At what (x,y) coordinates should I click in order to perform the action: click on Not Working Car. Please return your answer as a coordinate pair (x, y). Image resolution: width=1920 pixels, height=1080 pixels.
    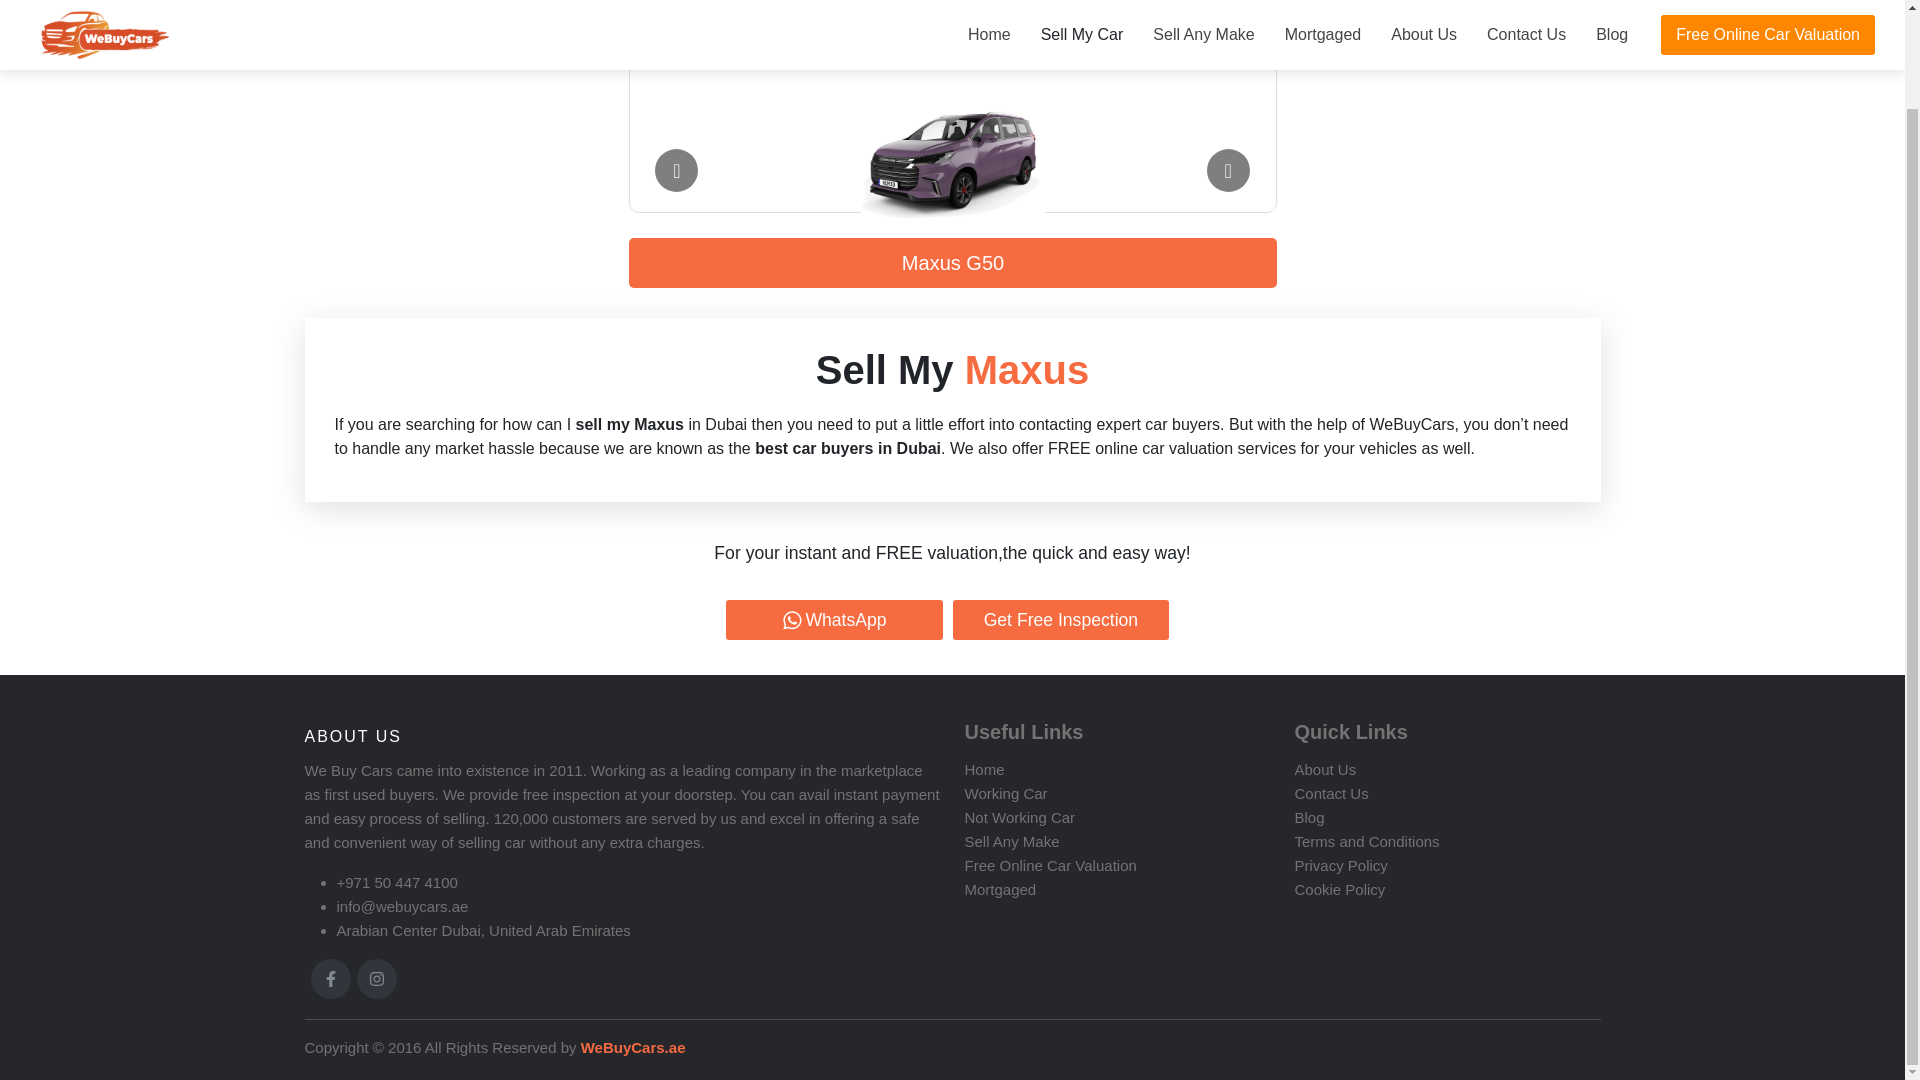
    Looking at the image, I should click on (1019, 817).